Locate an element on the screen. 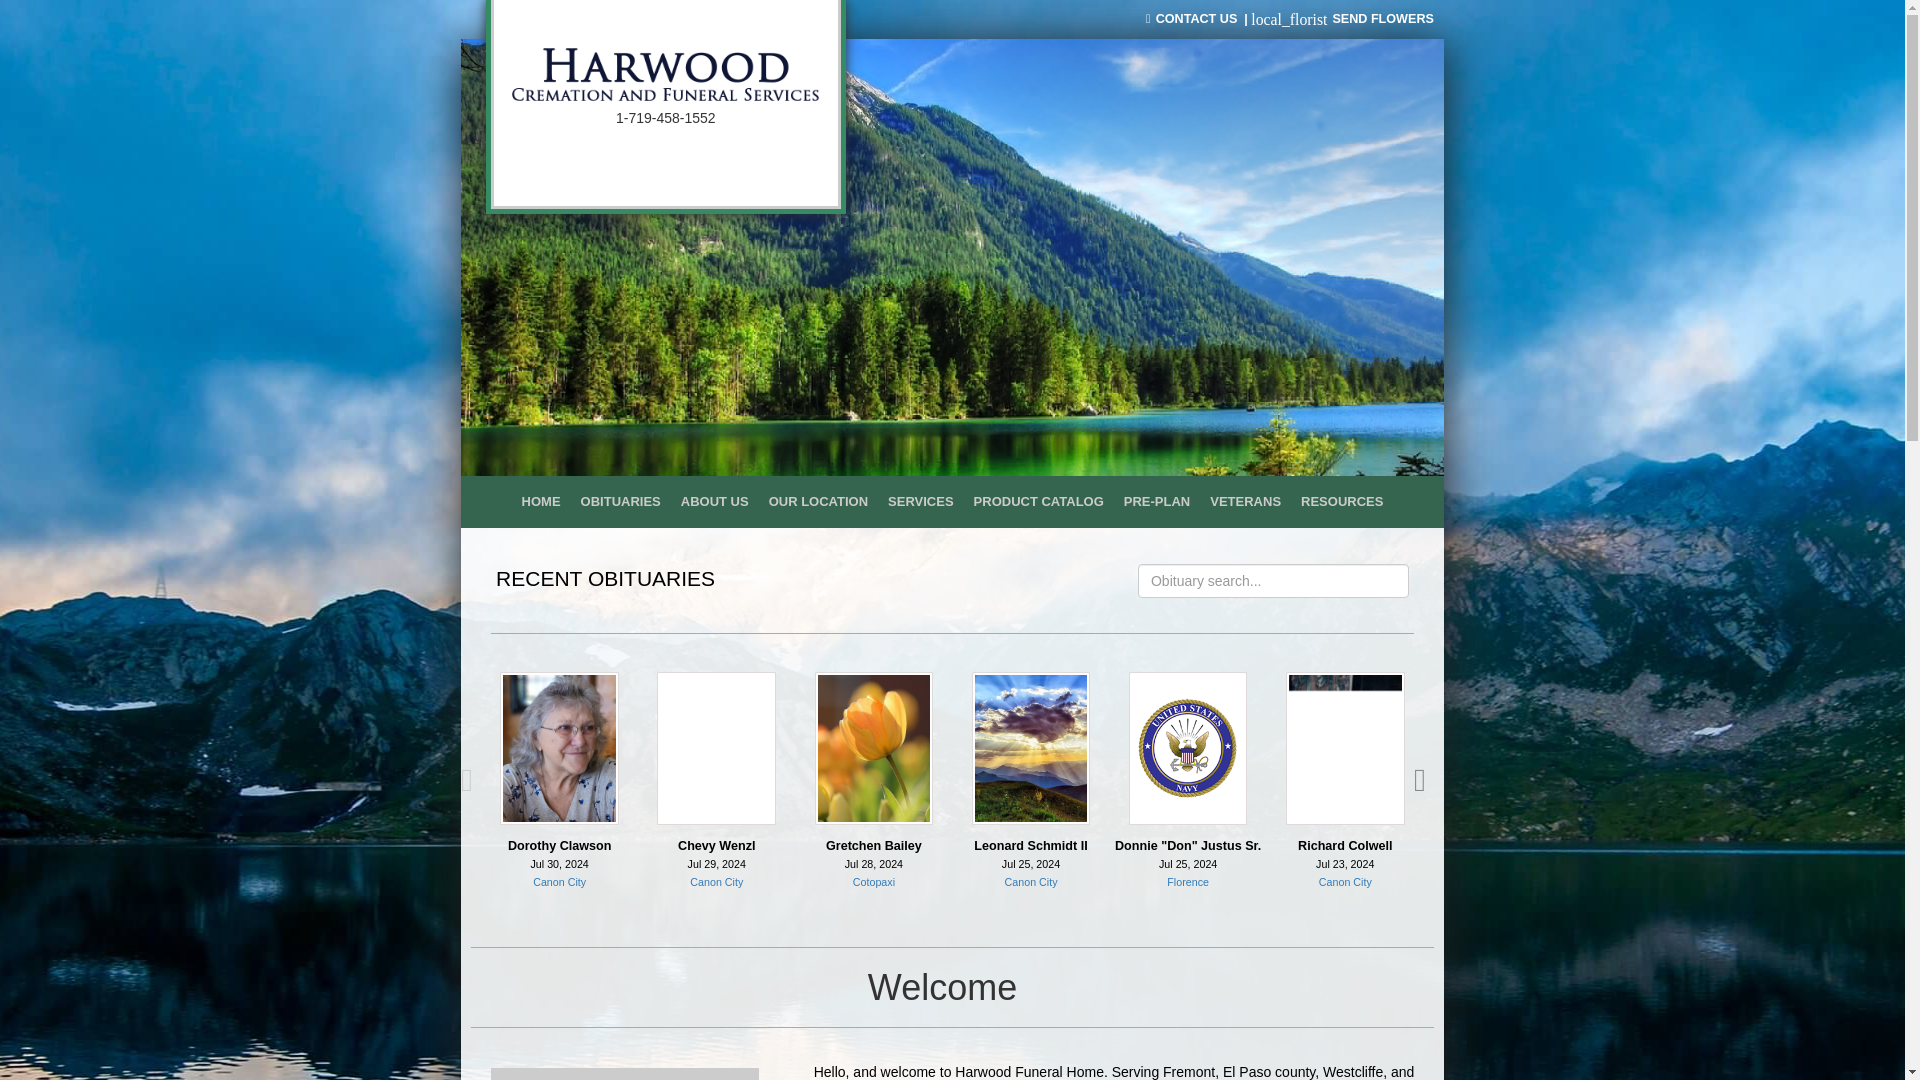 This screenshot has height=1080, width=1920. OBITUARIES is located at coordinates (620, 502).